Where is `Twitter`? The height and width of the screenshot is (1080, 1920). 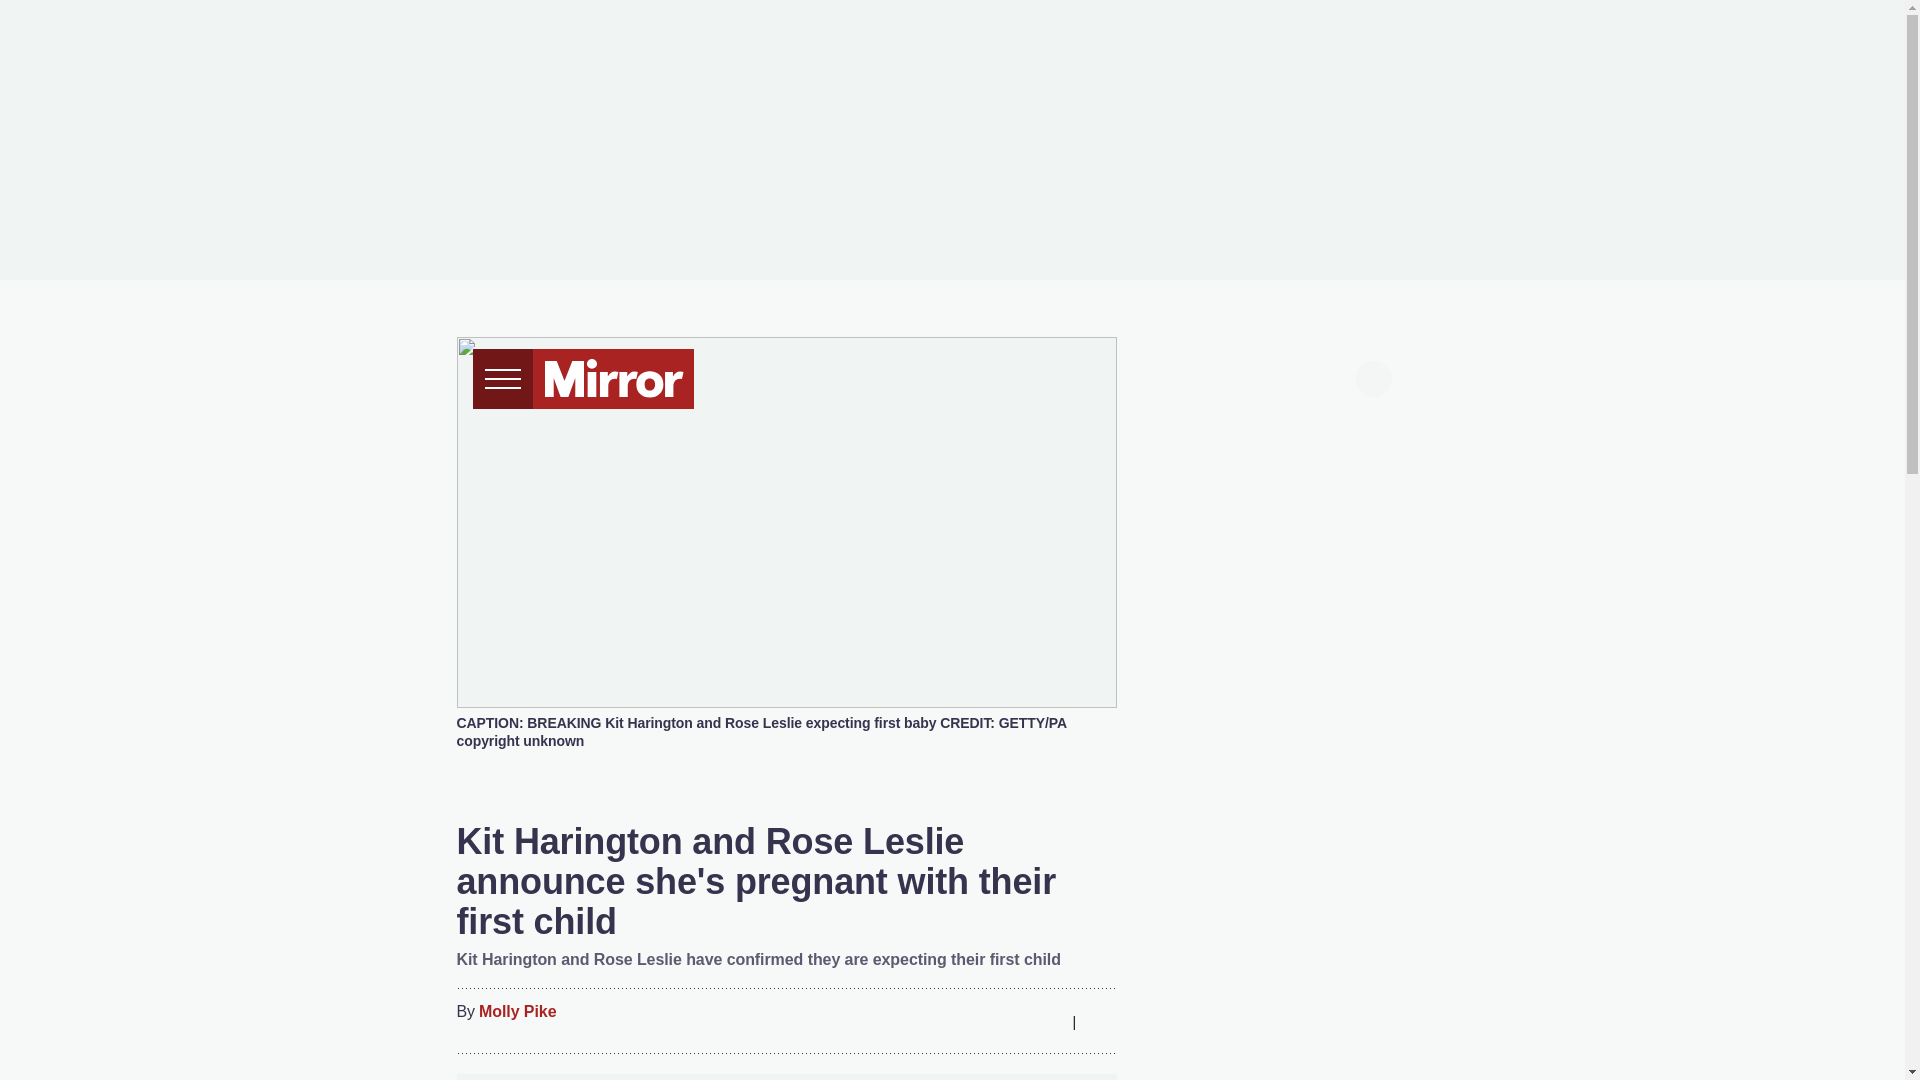 Twitter is located at coordinates (966, 1021).